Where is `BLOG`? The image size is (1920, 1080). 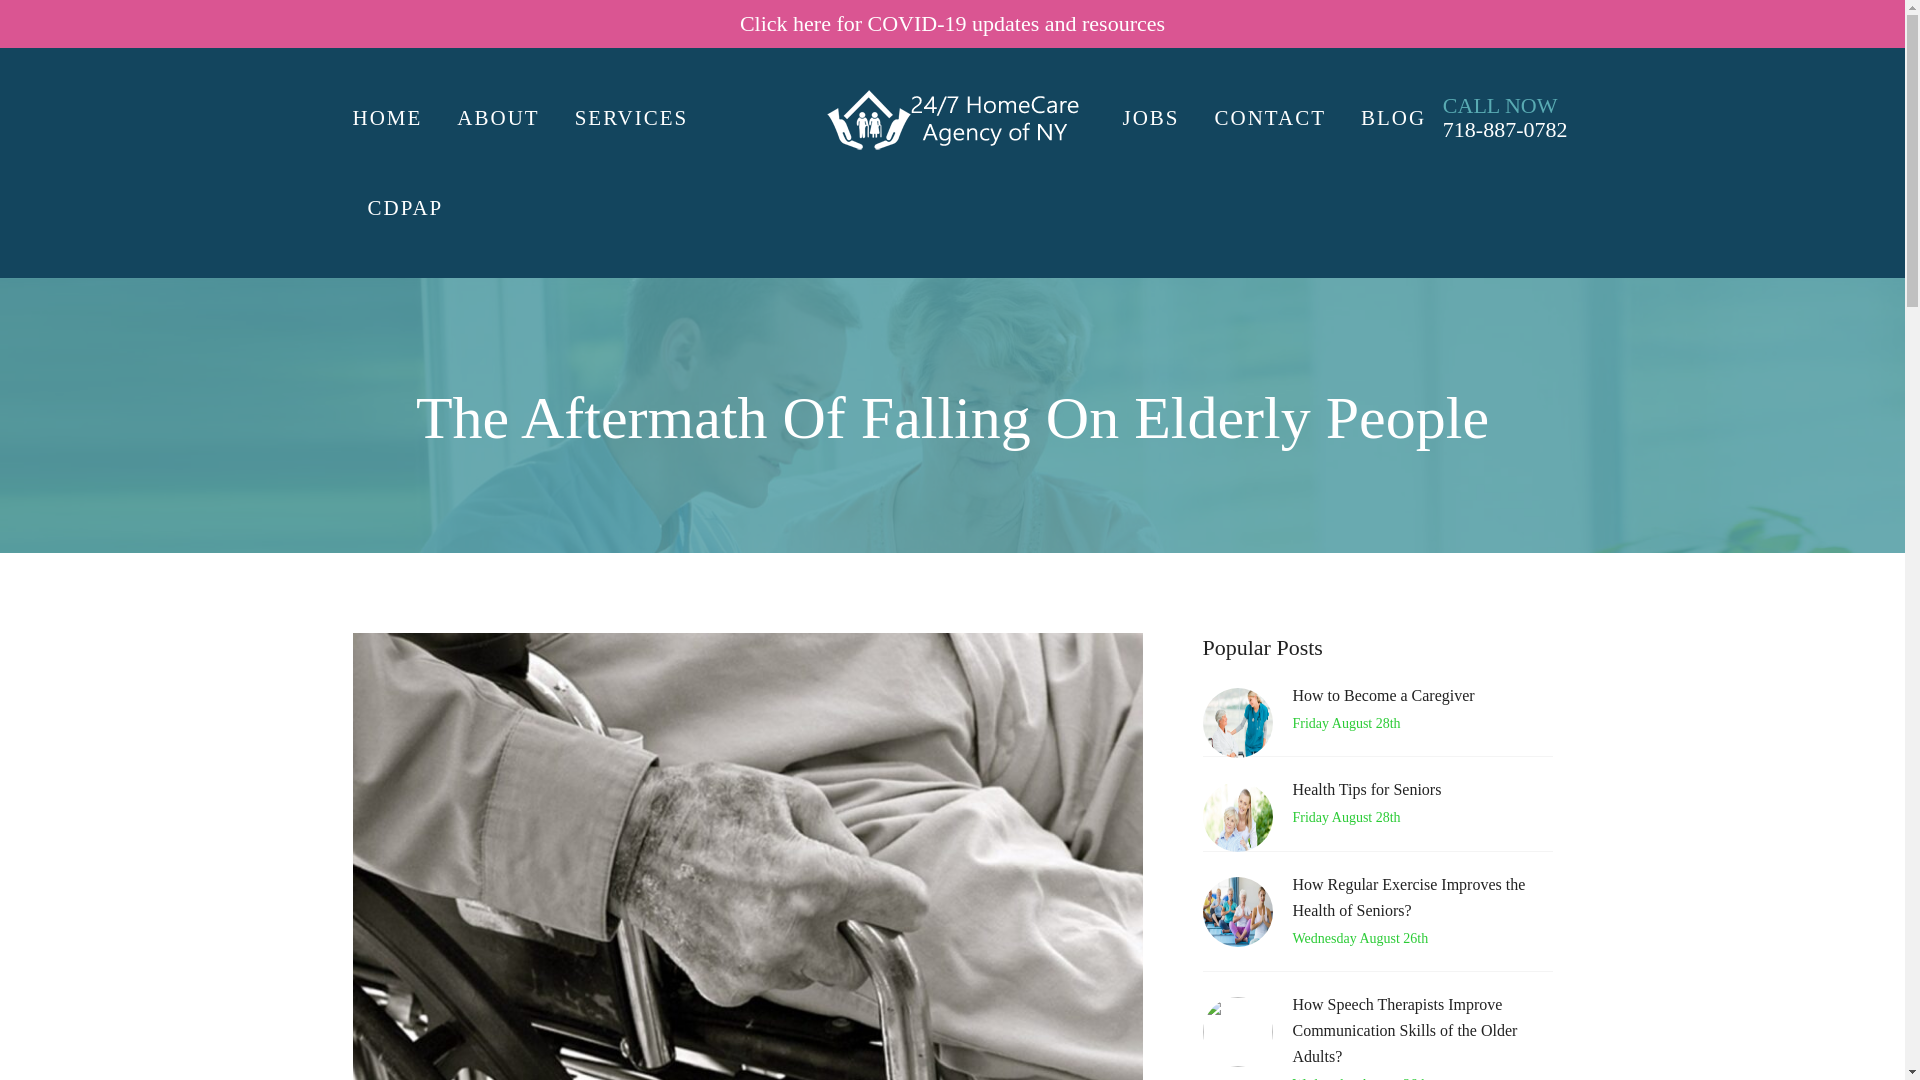 BLOG is located at coordinates (1394, 118).